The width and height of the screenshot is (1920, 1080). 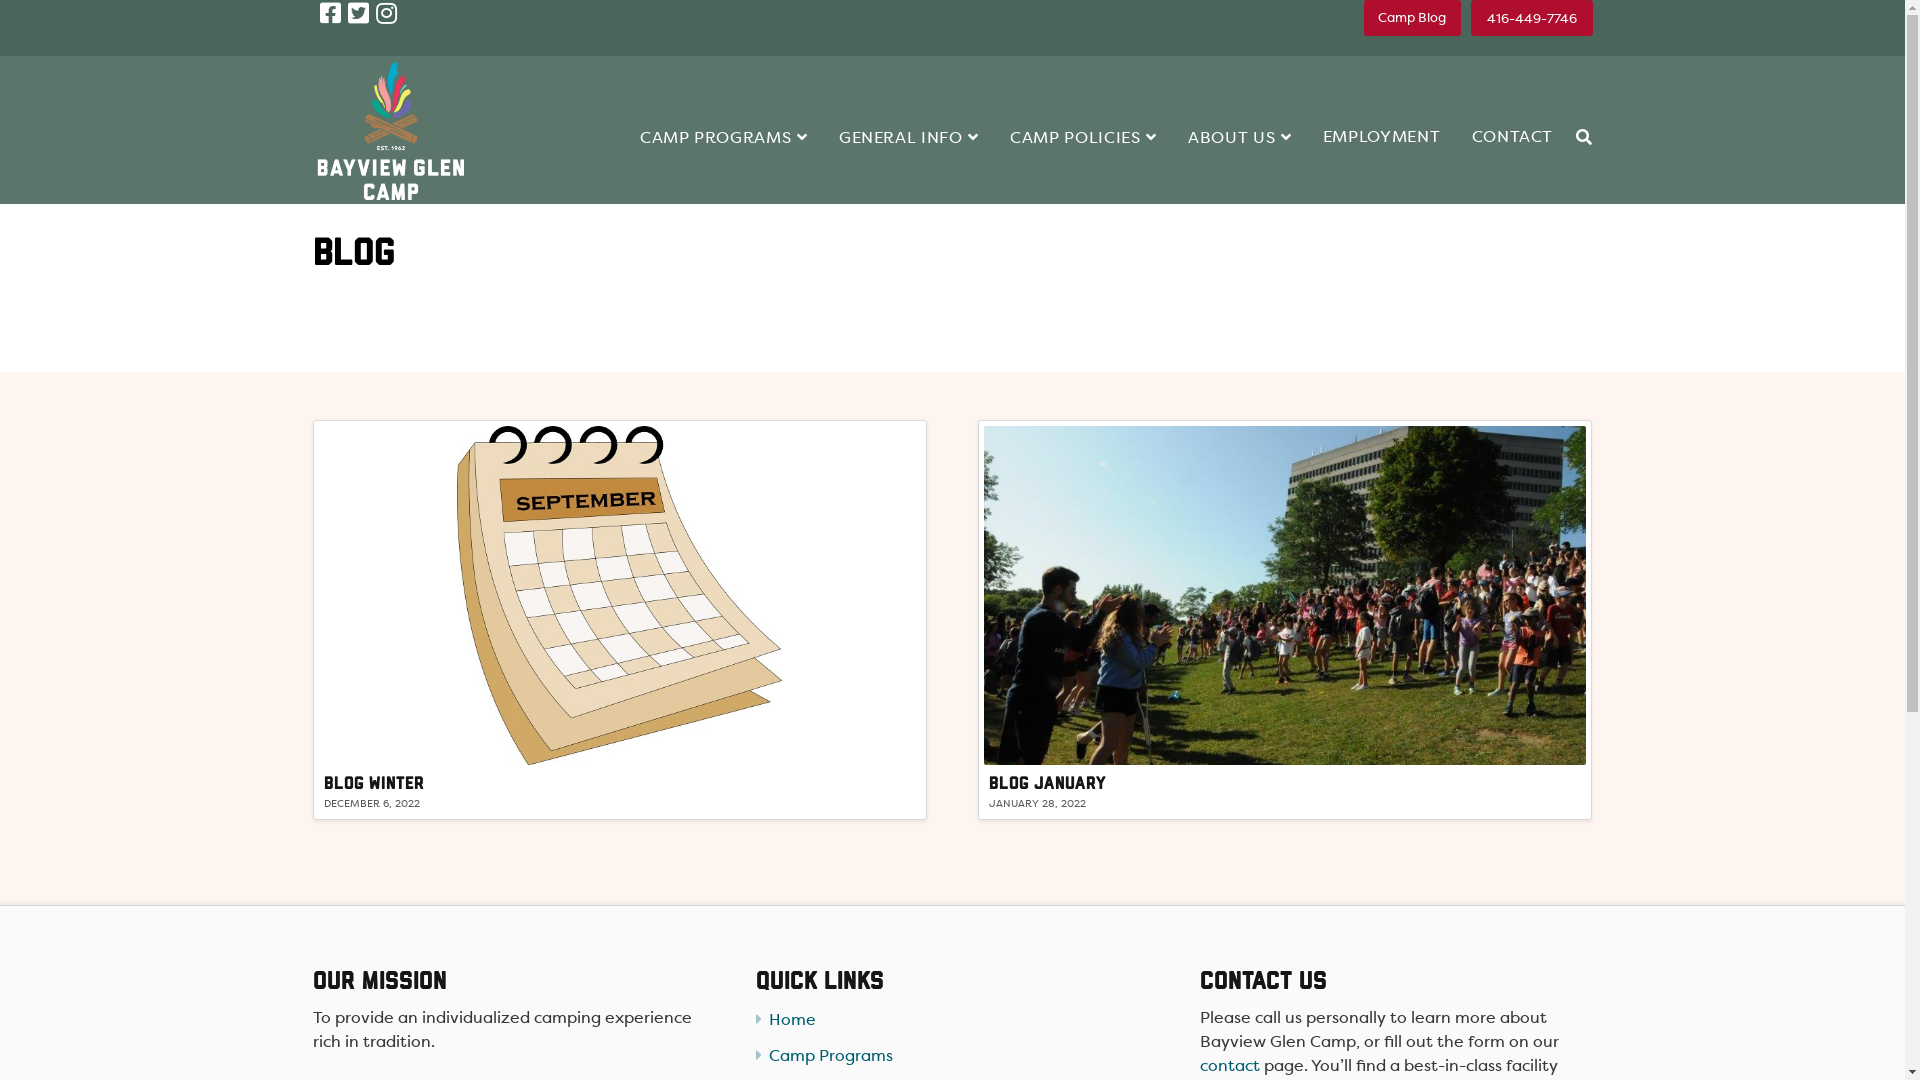 What do you see at coordinates (1240, 101) in the screenshot?
I see `ABOUT US` at bounding box center [1240, 101].